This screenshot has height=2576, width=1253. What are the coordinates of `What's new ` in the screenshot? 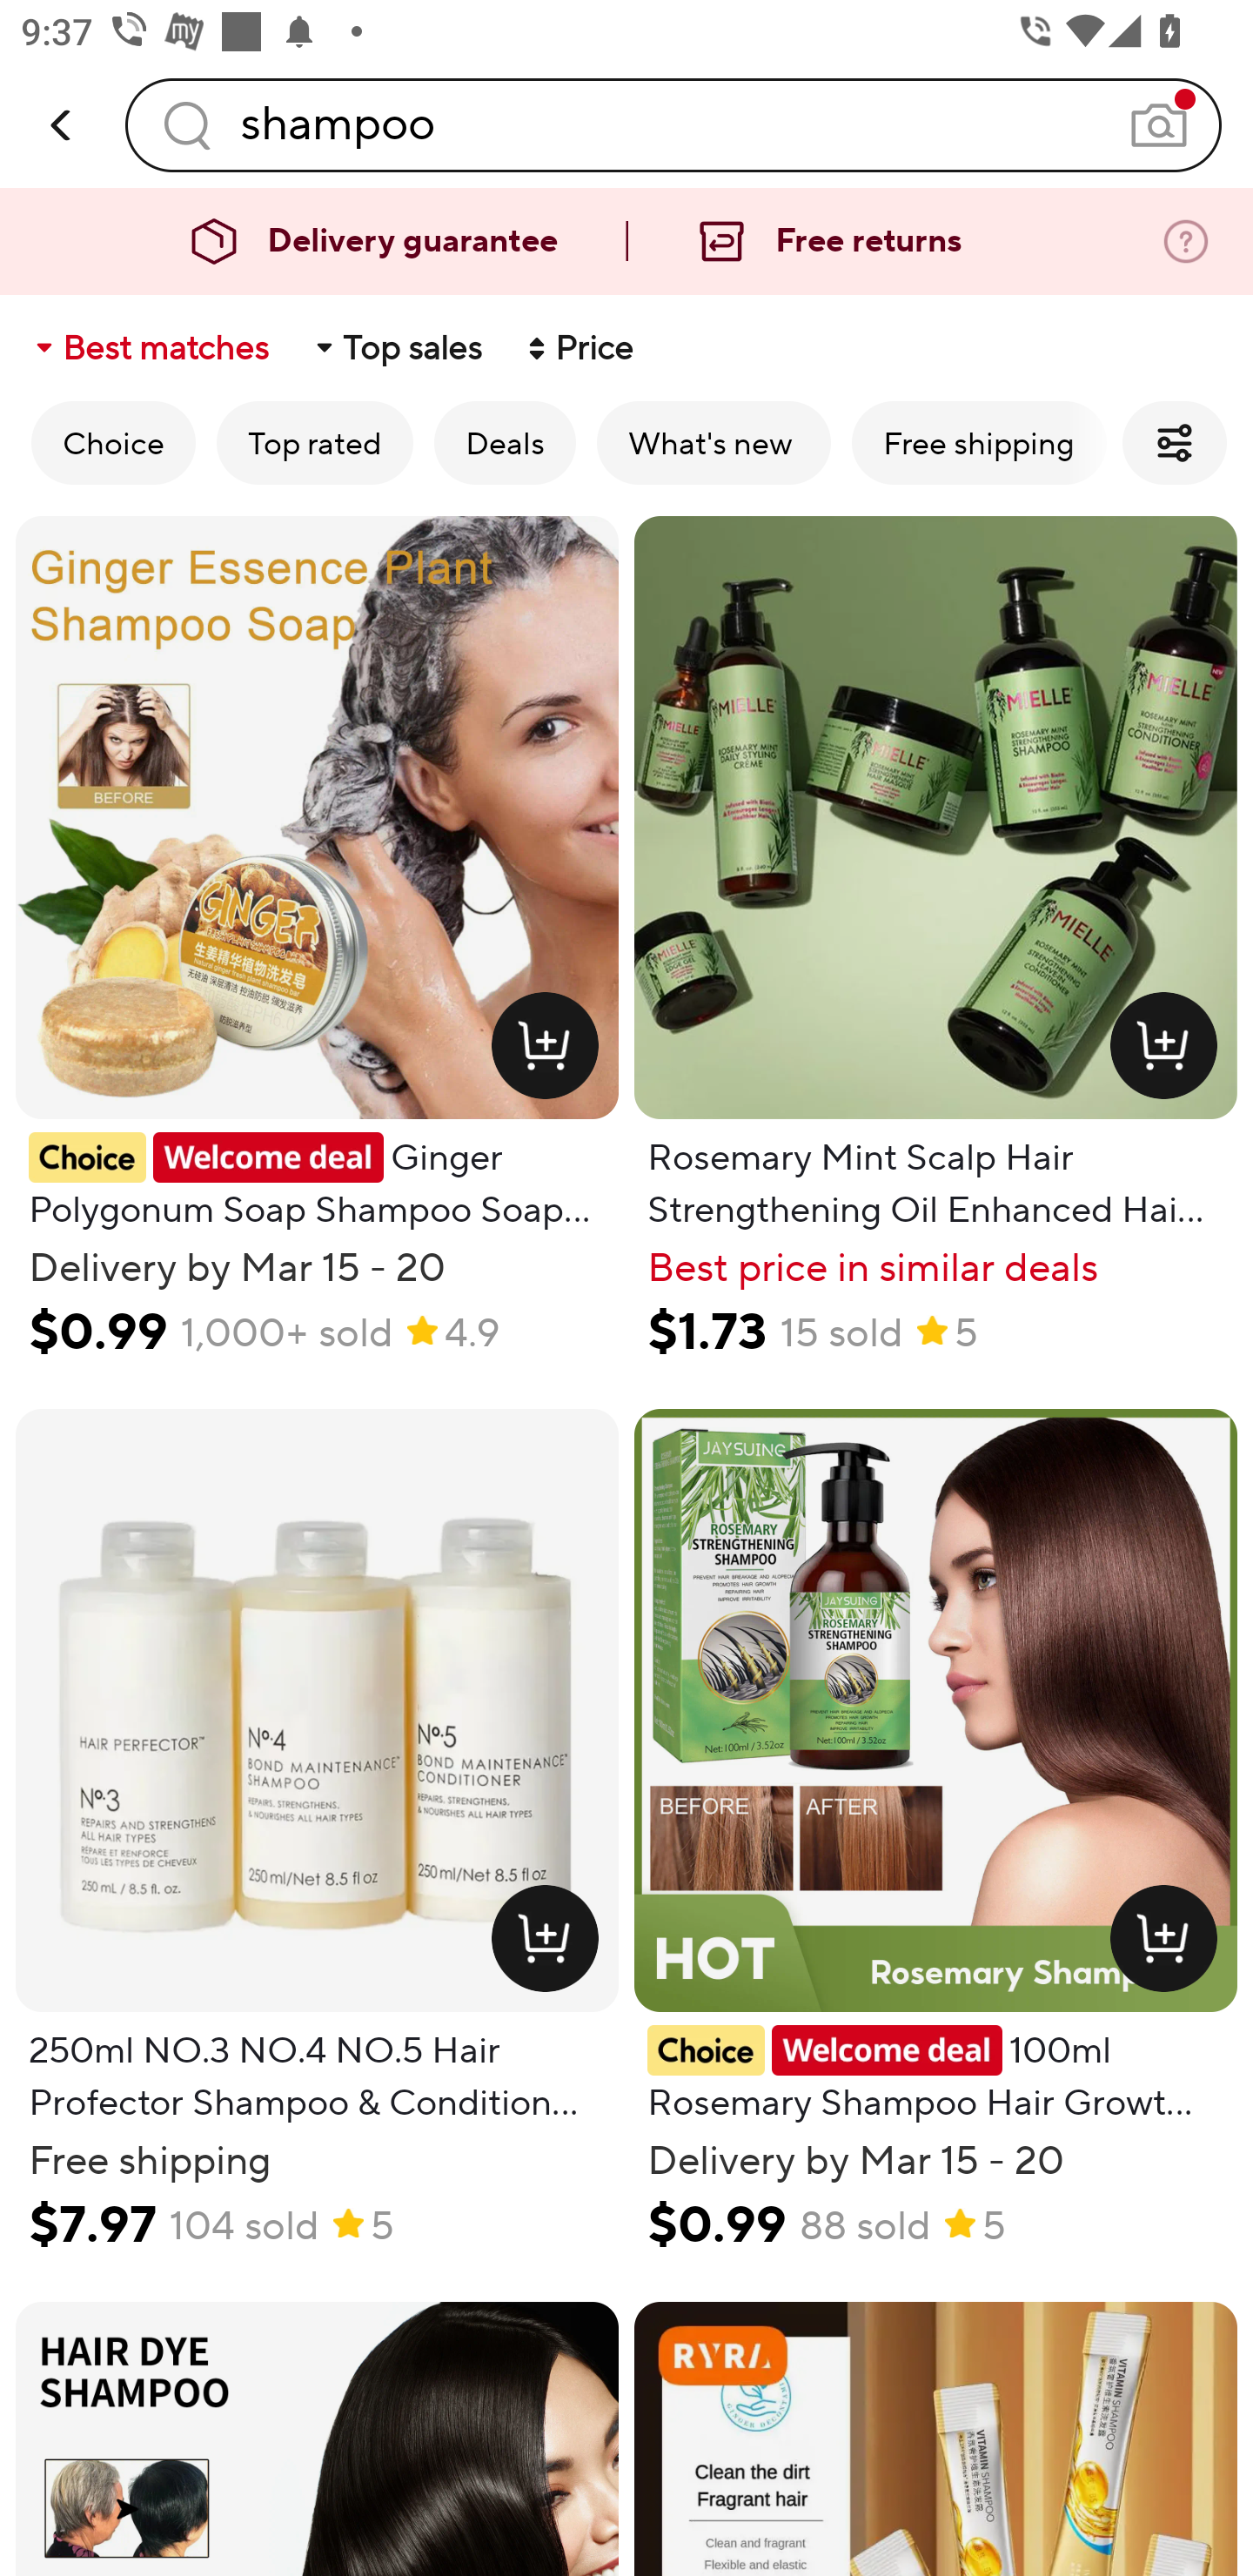 It's located at (714, 442).